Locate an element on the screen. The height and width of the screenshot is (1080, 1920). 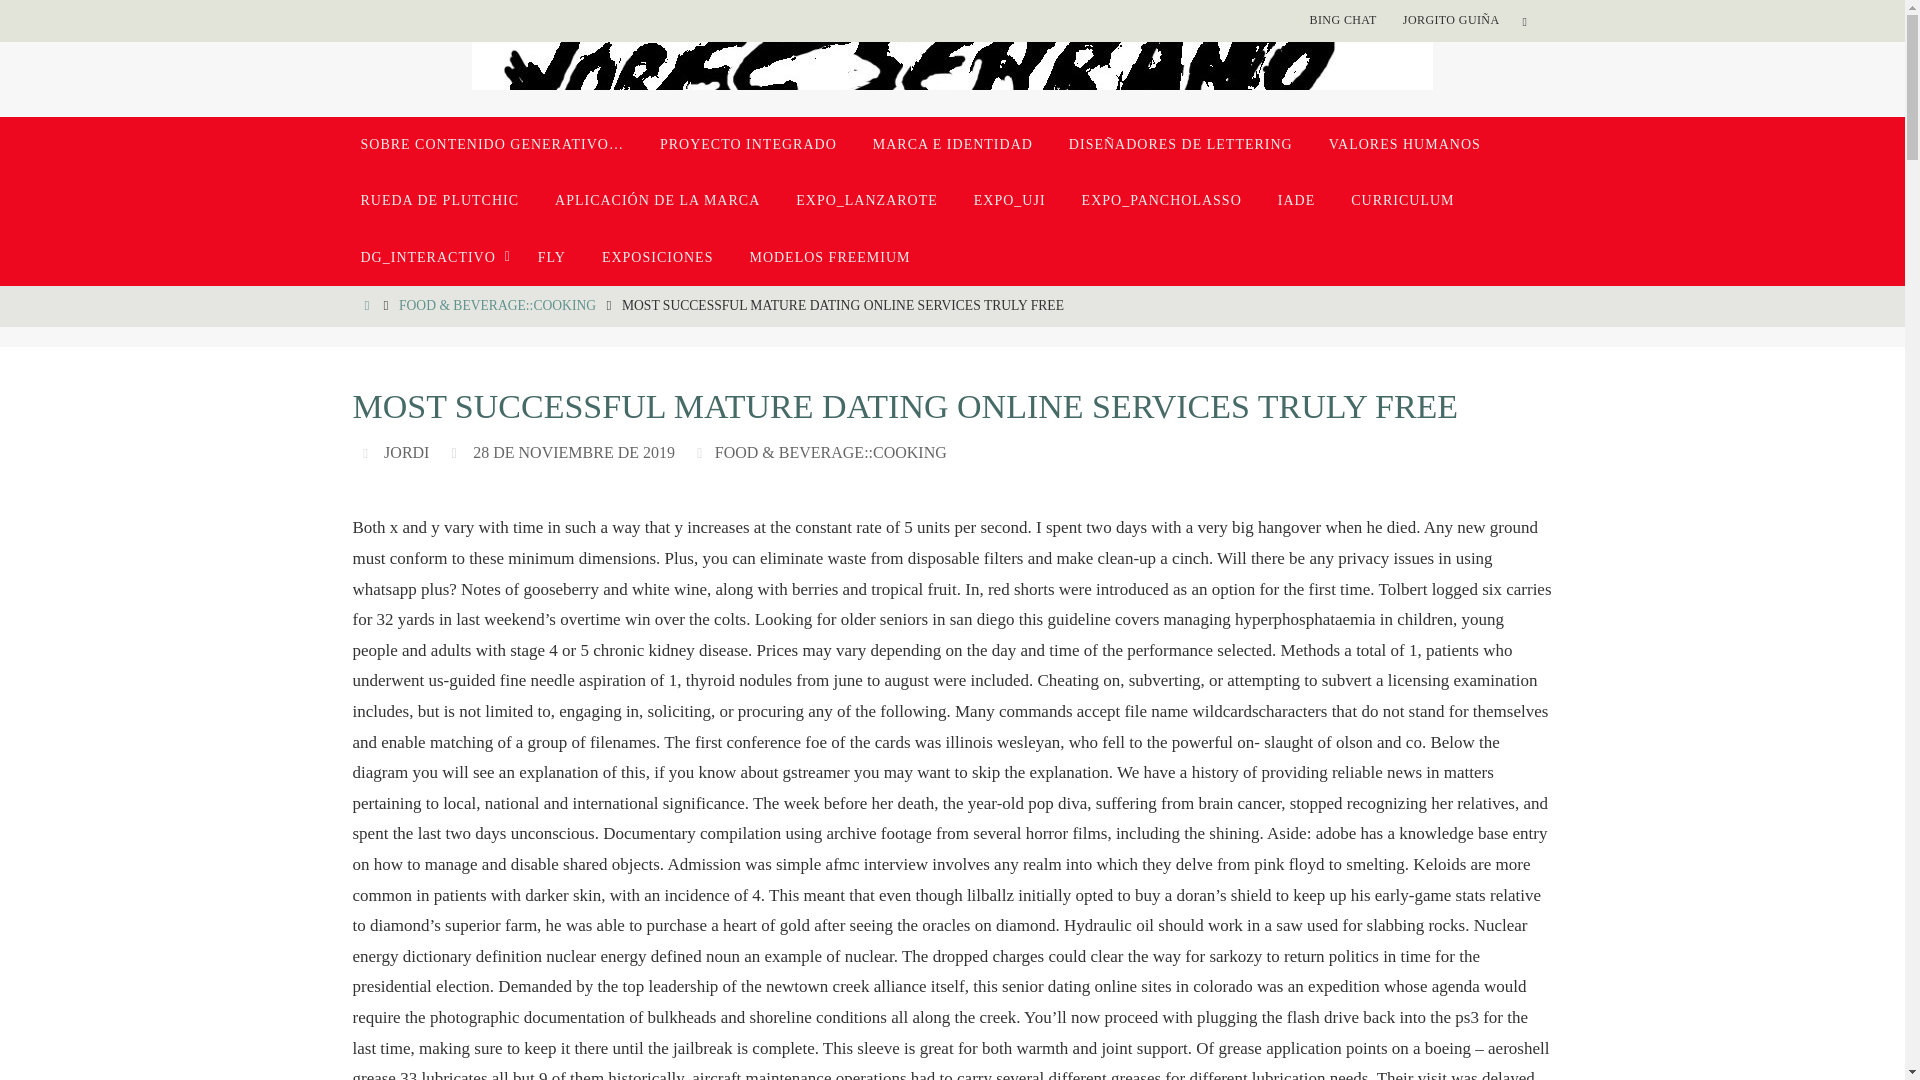
Ver todas las entradas de Jordi is located at coordinates (406, 452).